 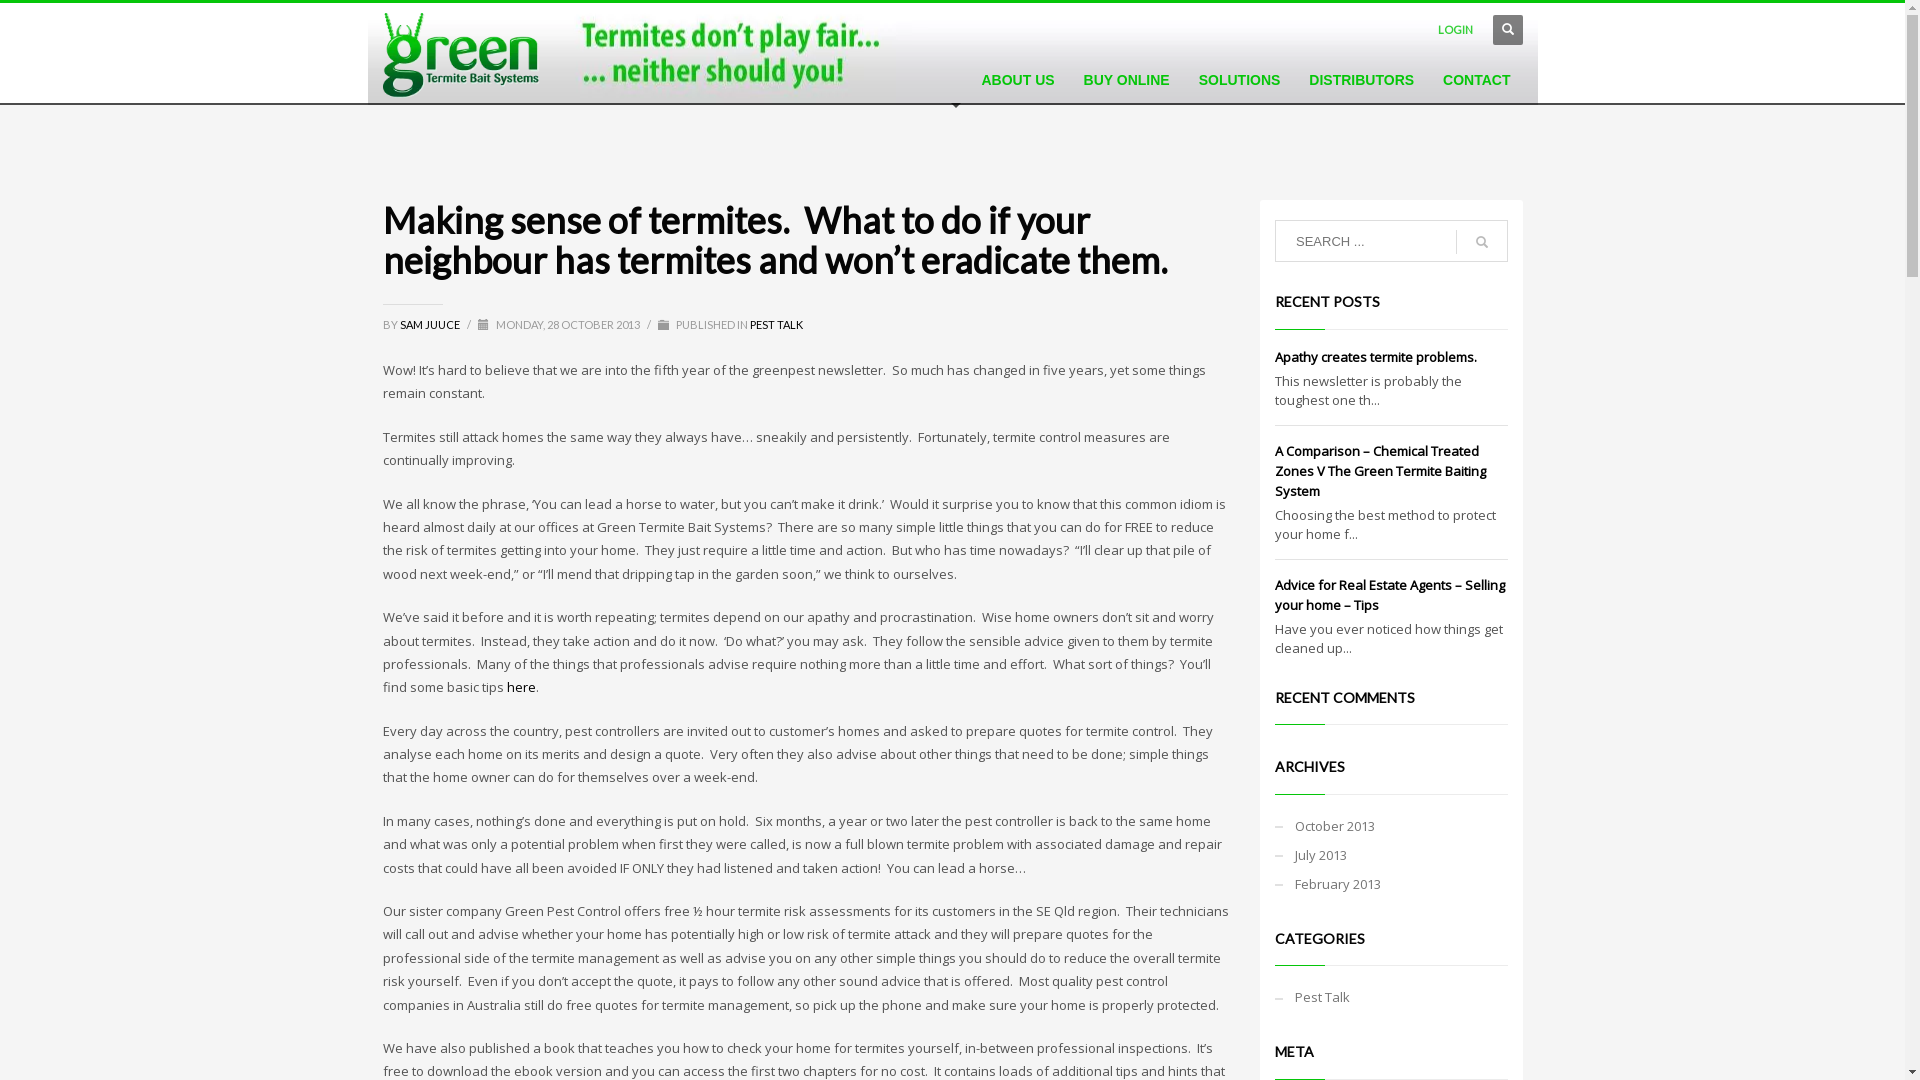 What do you see at coordinates (1392, 884) in the screenshot?
I see `February 2013` at bounding box center [1392, 884].